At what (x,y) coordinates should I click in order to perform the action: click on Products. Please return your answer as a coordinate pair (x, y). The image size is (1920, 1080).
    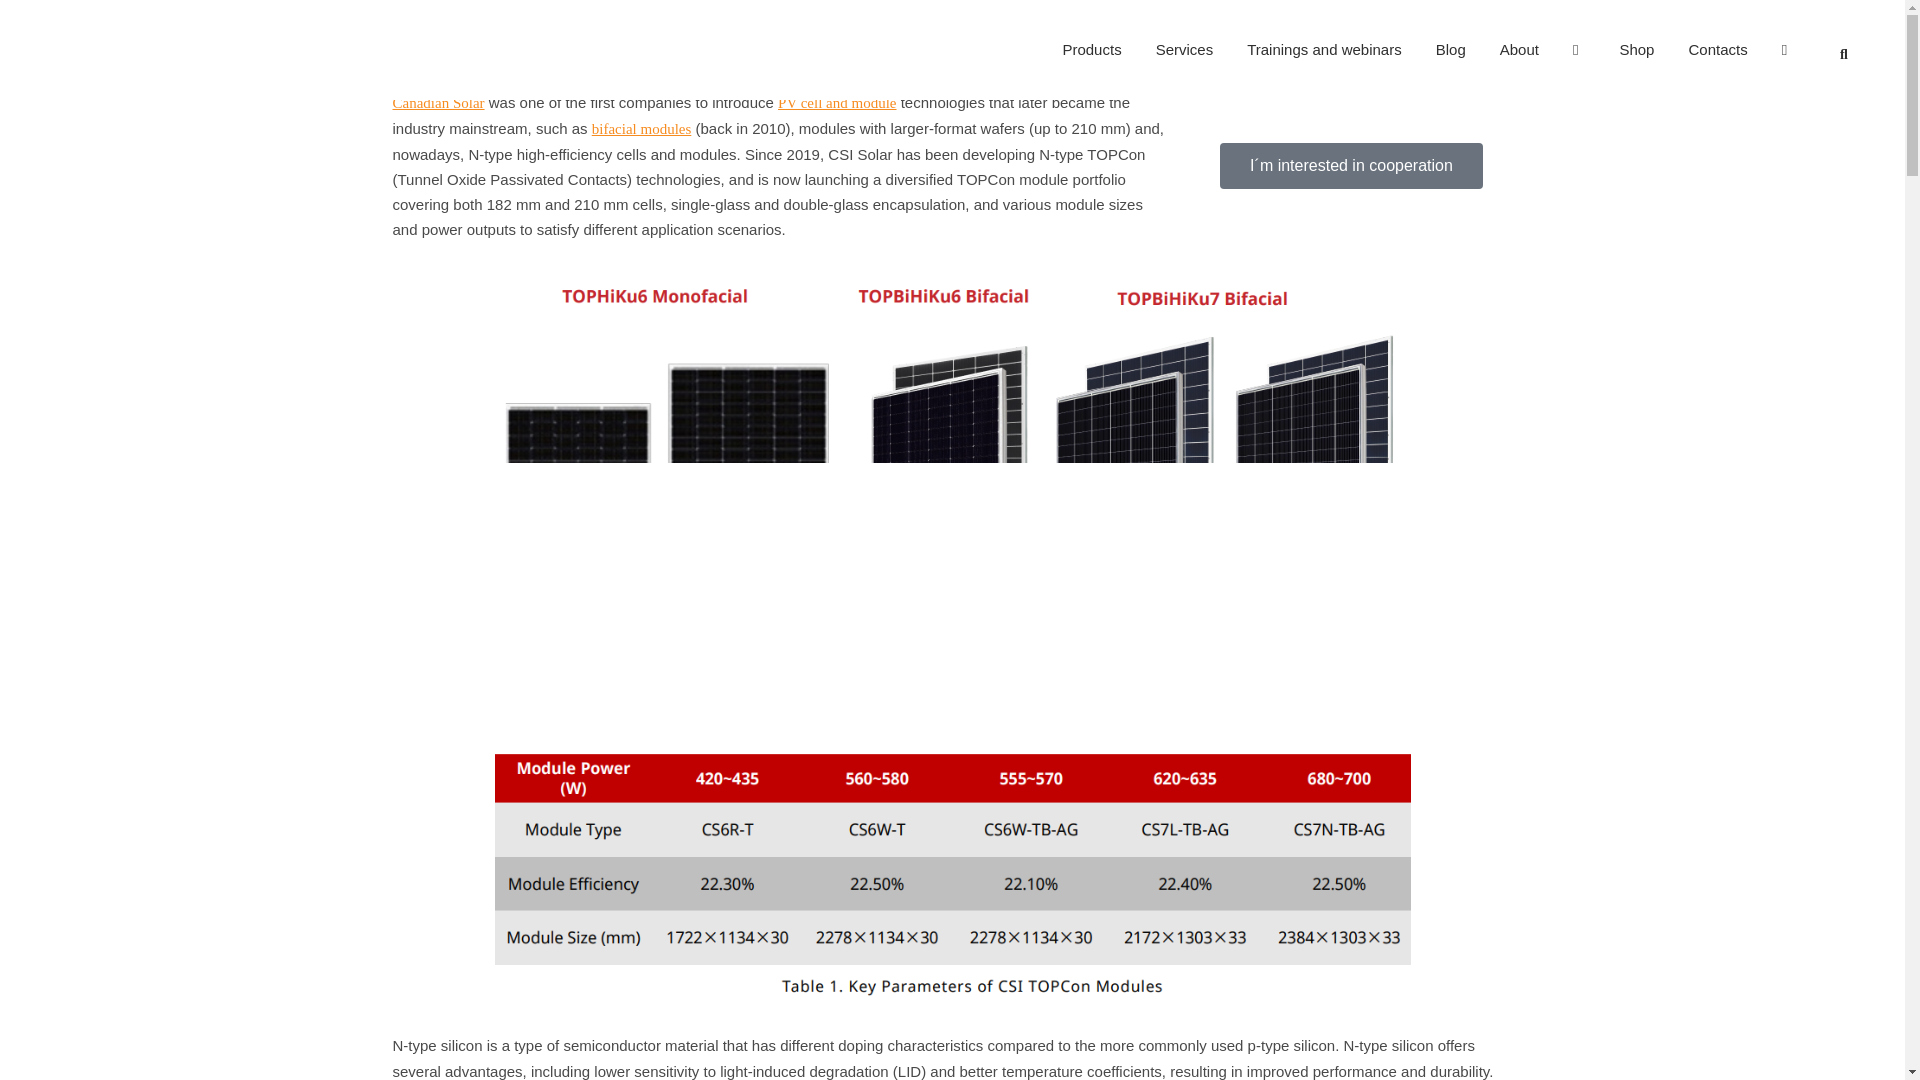
    Looking at the image, I should click on (1091, 50).